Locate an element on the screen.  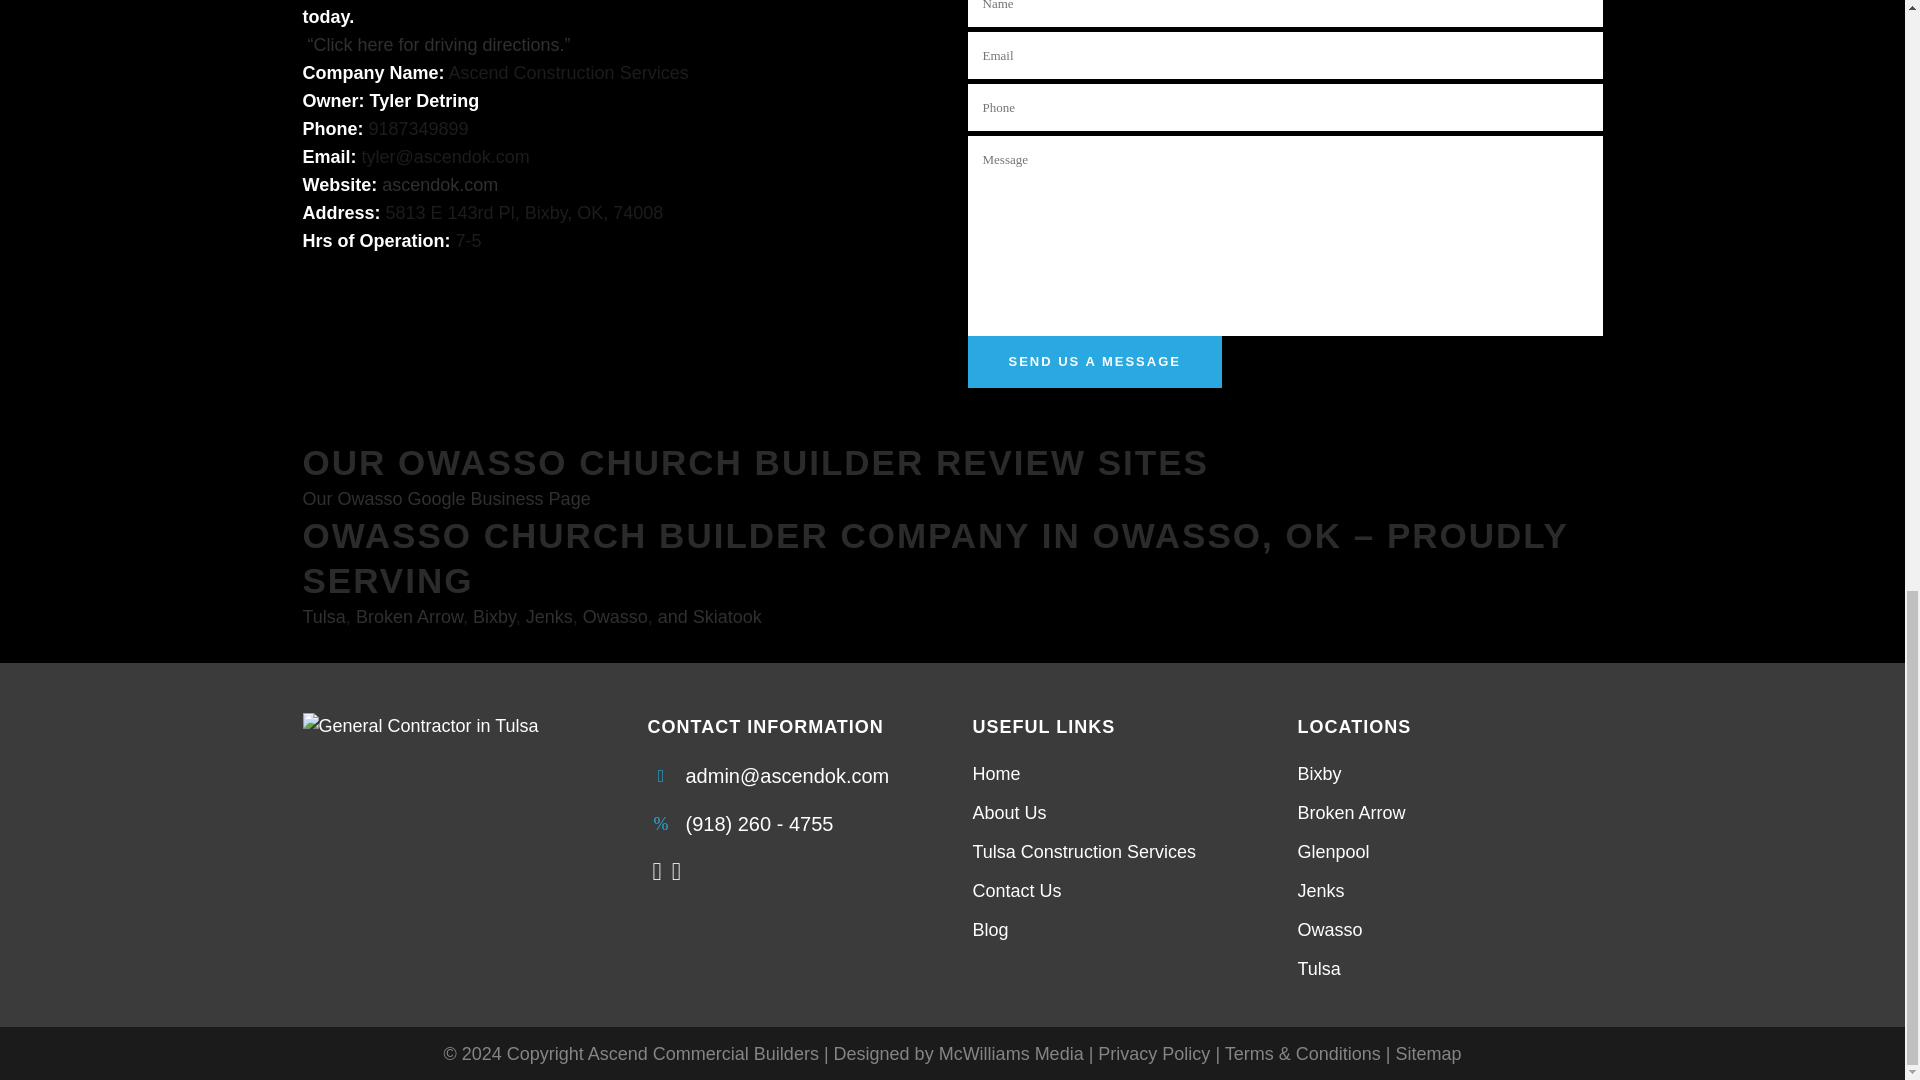
ascendok.com is located at coordinates (440, 184).